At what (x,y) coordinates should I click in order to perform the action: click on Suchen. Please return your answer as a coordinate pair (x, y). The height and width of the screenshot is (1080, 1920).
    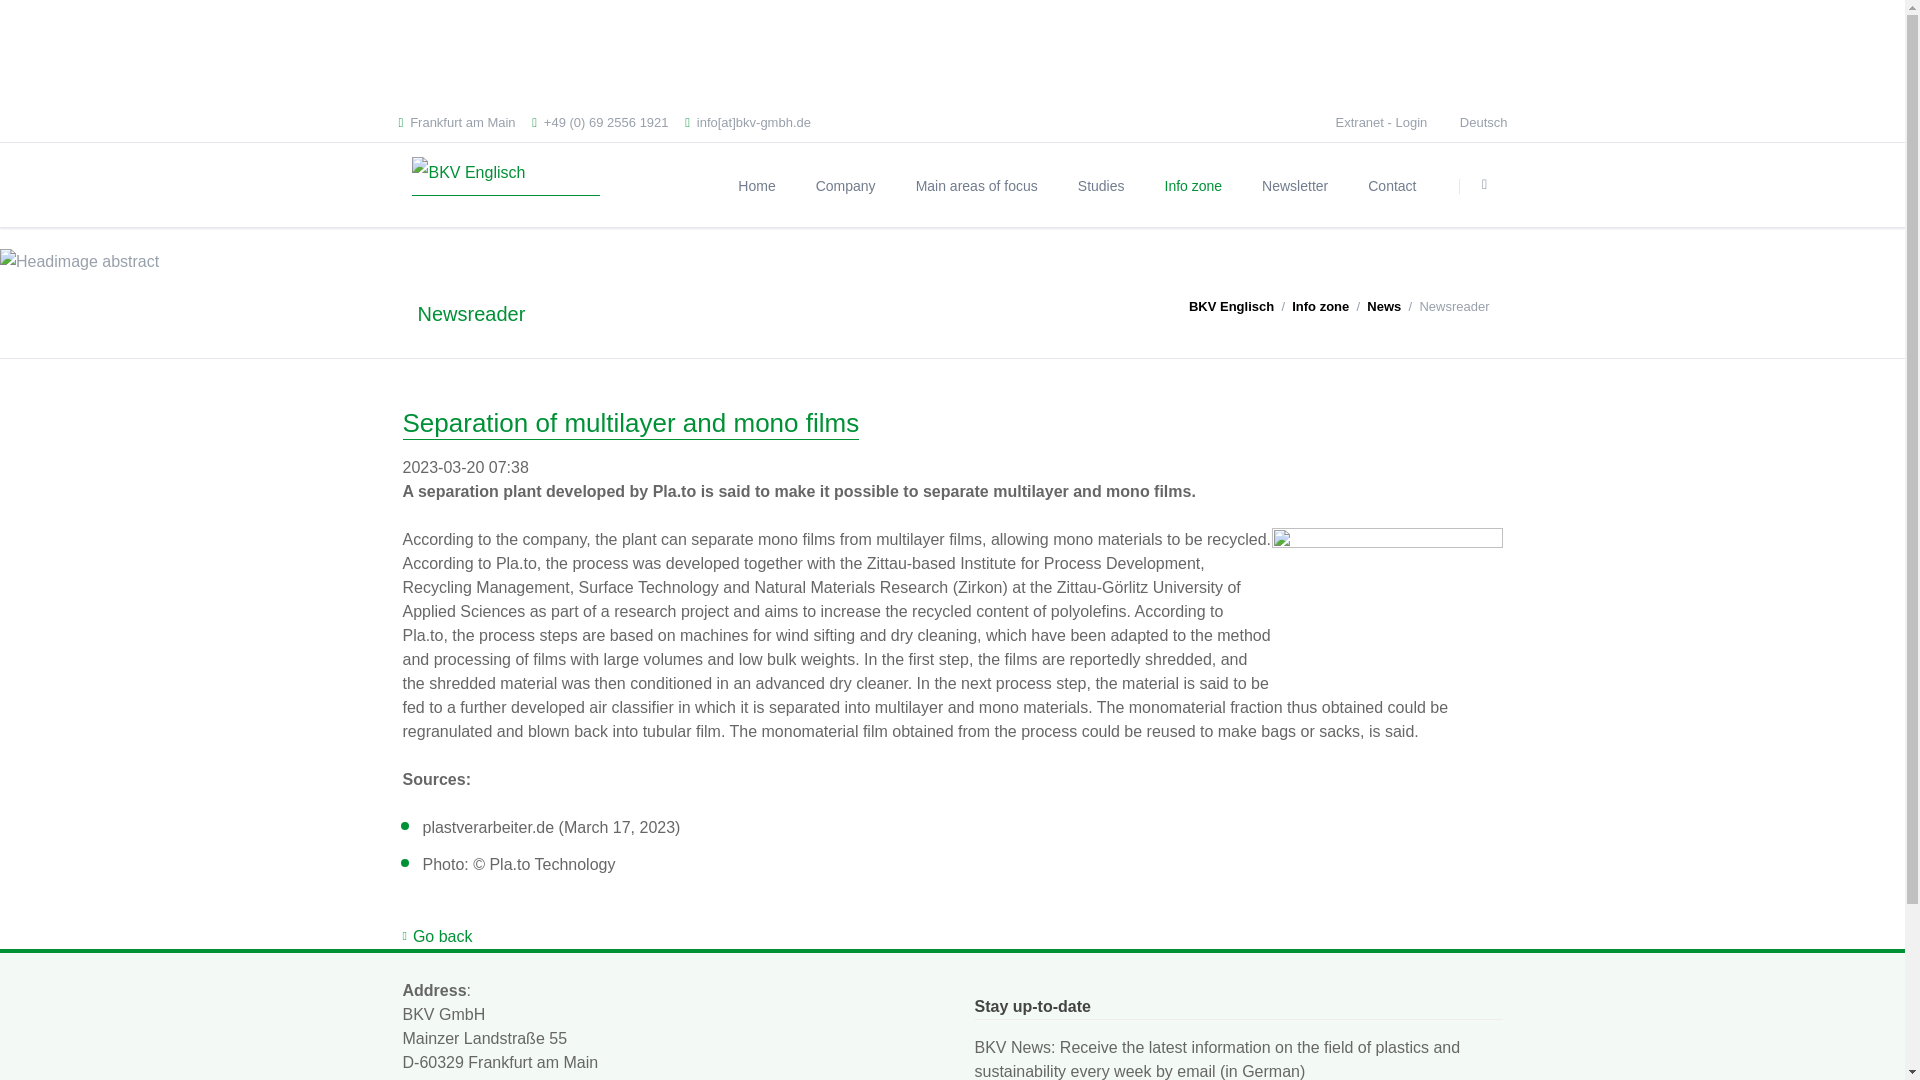
    Looking at the image, I should click on (1485, 186).